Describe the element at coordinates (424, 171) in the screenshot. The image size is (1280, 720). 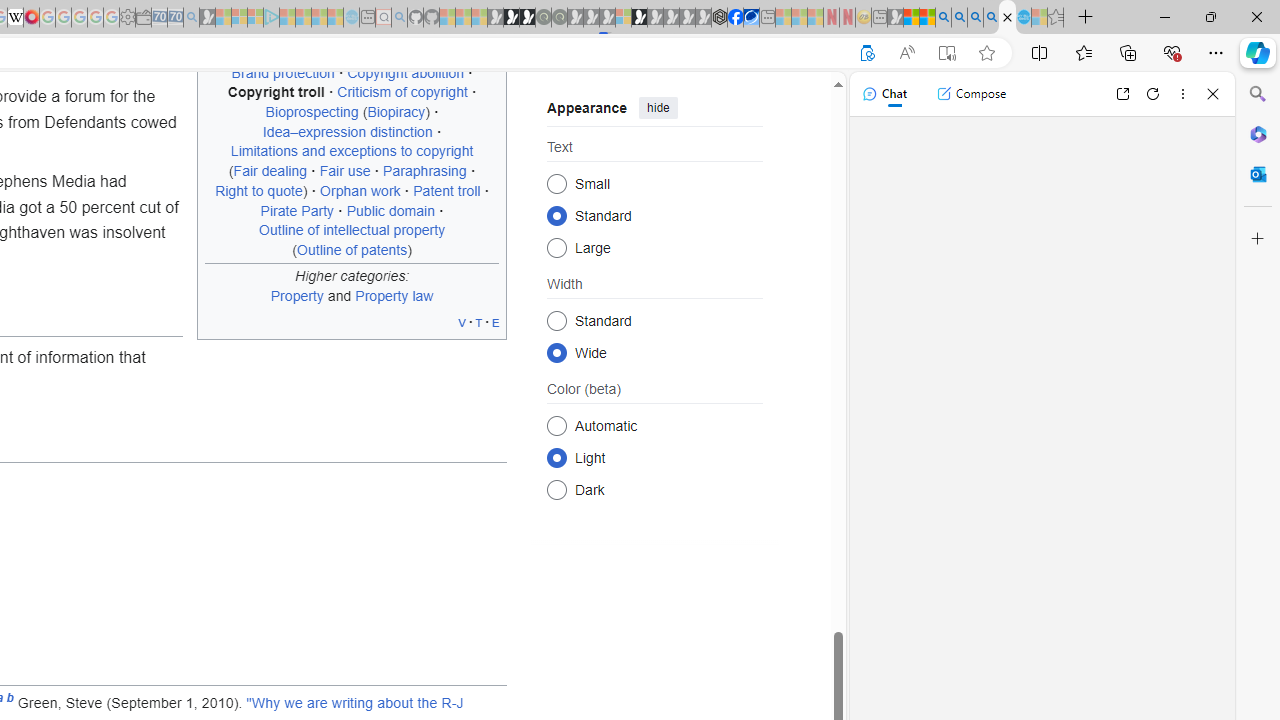
I see `Paraphrasing` at that location.